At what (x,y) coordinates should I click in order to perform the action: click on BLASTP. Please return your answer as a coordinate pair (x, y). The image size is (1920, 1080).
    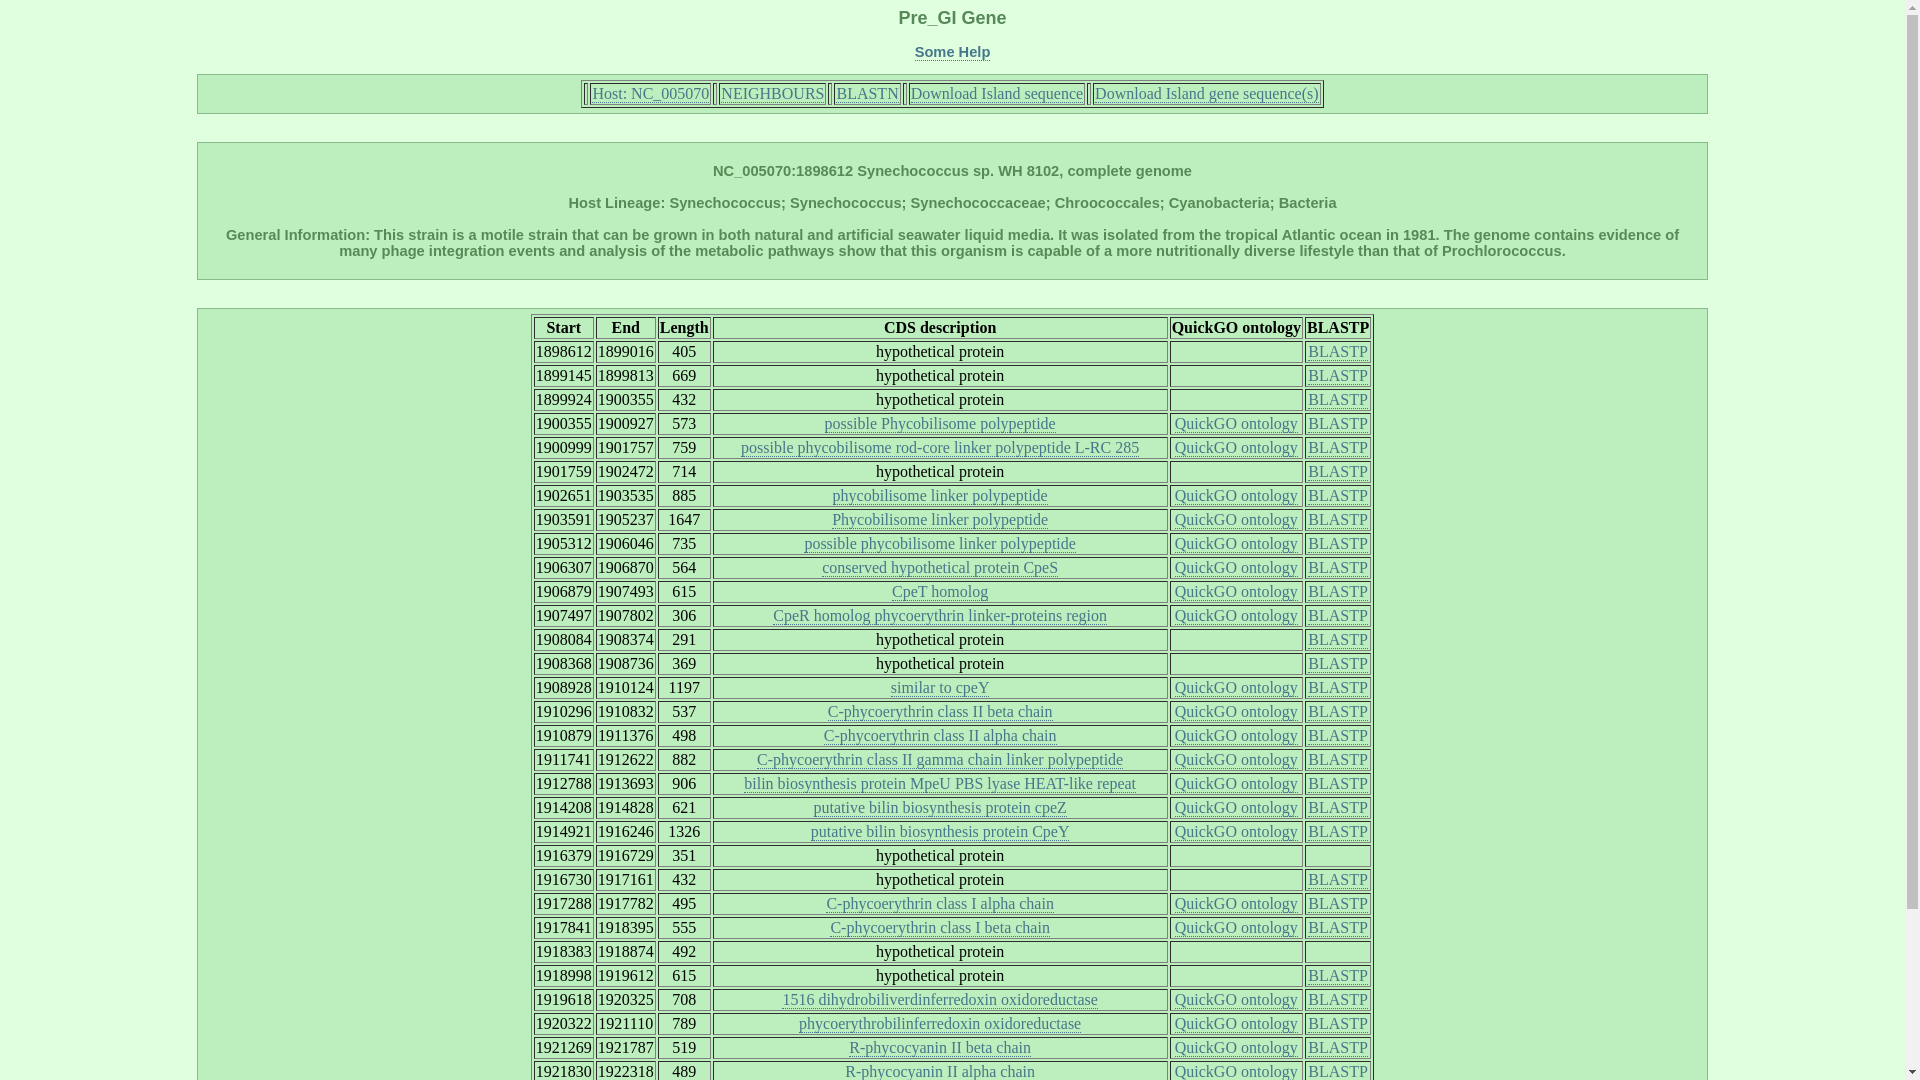
    Looking at the image, I should click on (1337, 352).